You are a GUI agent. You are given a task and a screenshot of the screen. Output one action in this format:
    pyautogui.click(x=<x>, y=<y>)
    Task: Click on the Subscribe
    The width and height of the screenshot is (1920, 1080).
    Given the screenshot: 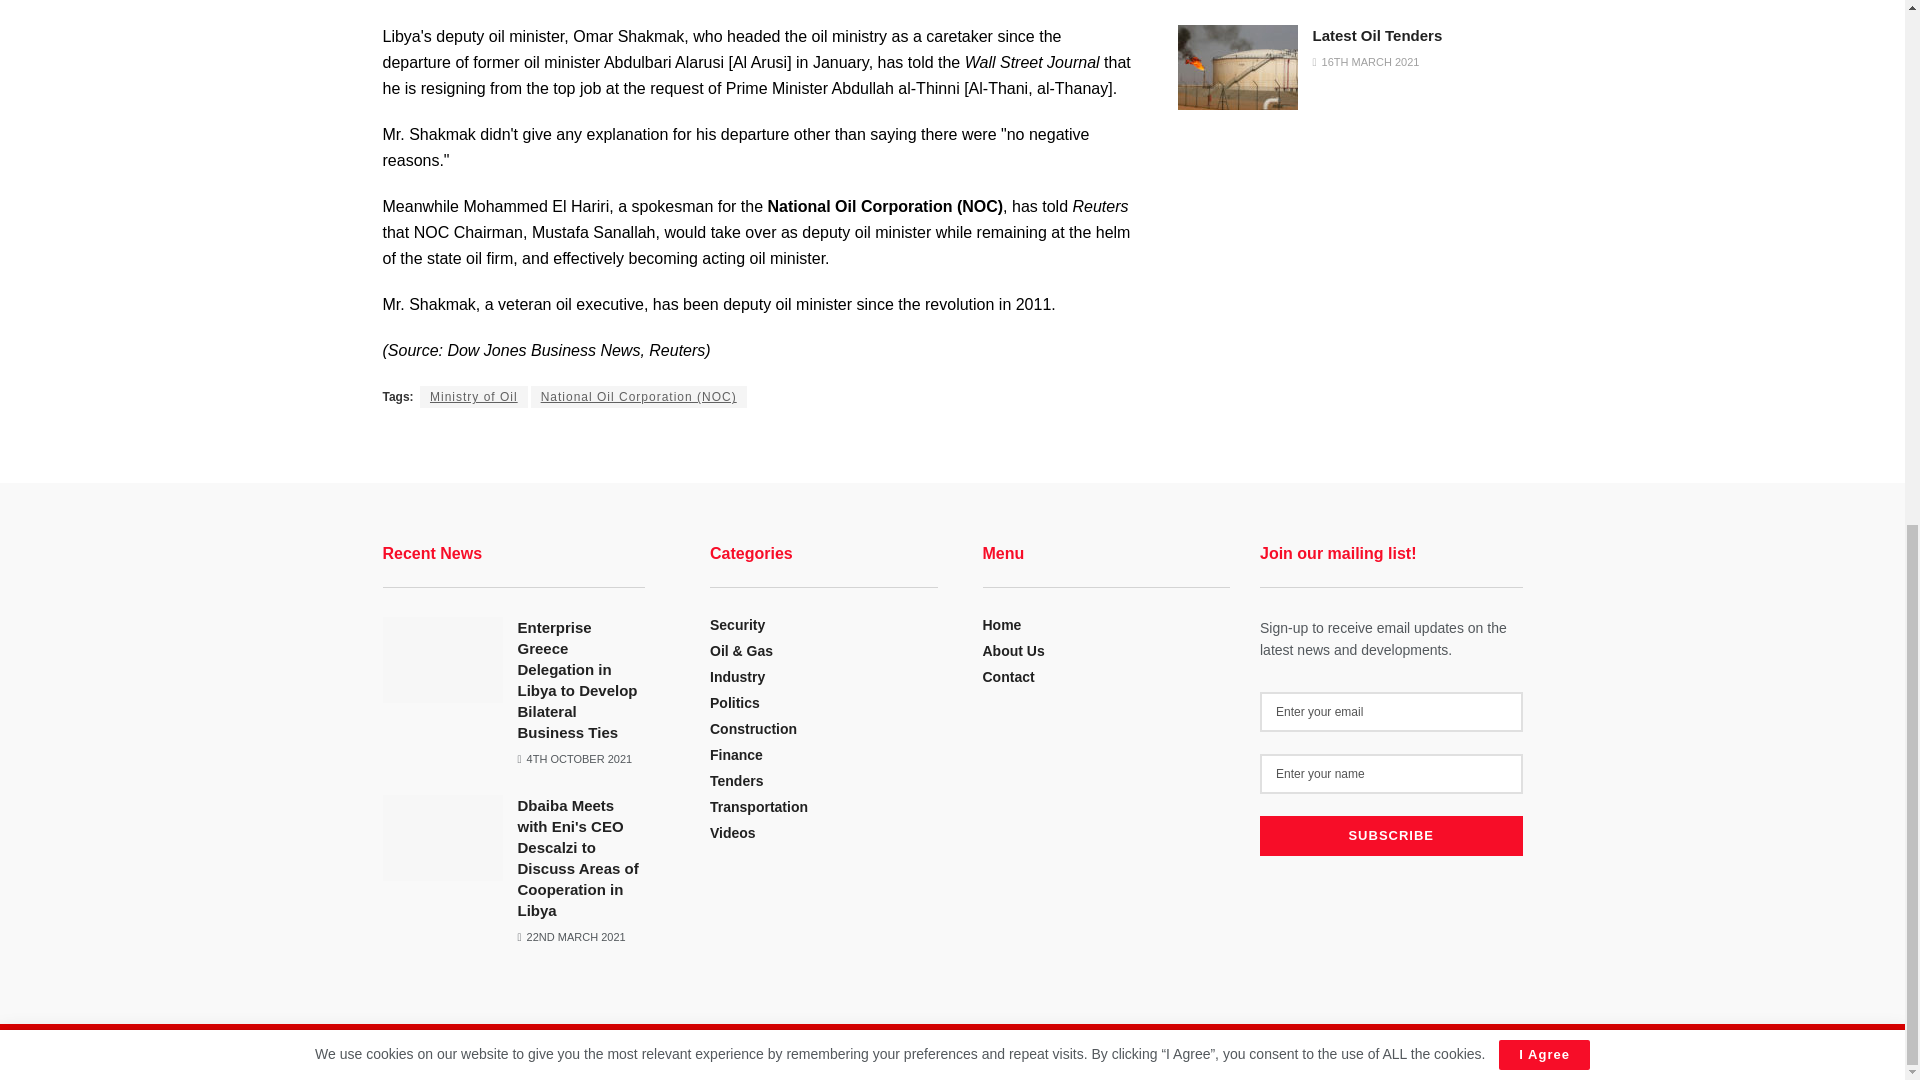 What is the action you would take?
    pyautogui.click(x=1390, y=836)
    